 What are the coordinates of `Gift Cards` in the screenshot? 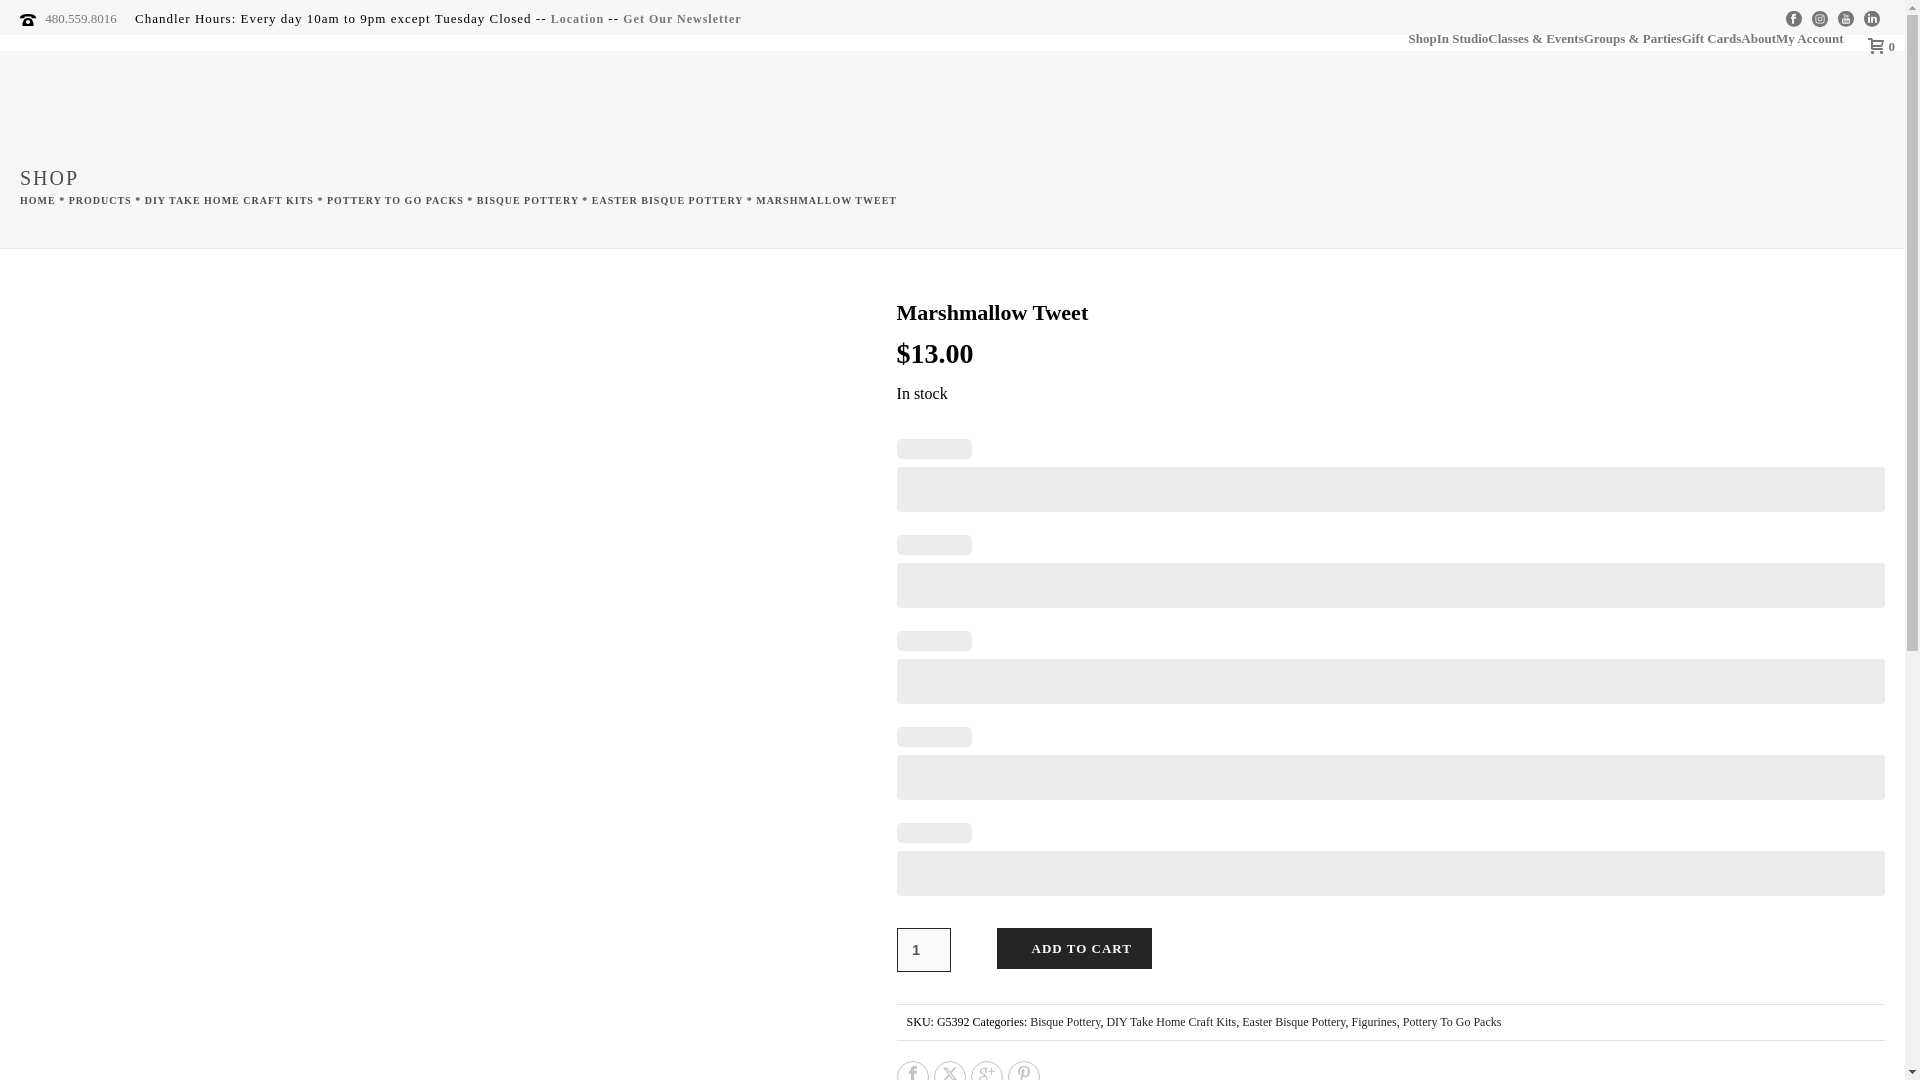 It's located at (1711, 38).